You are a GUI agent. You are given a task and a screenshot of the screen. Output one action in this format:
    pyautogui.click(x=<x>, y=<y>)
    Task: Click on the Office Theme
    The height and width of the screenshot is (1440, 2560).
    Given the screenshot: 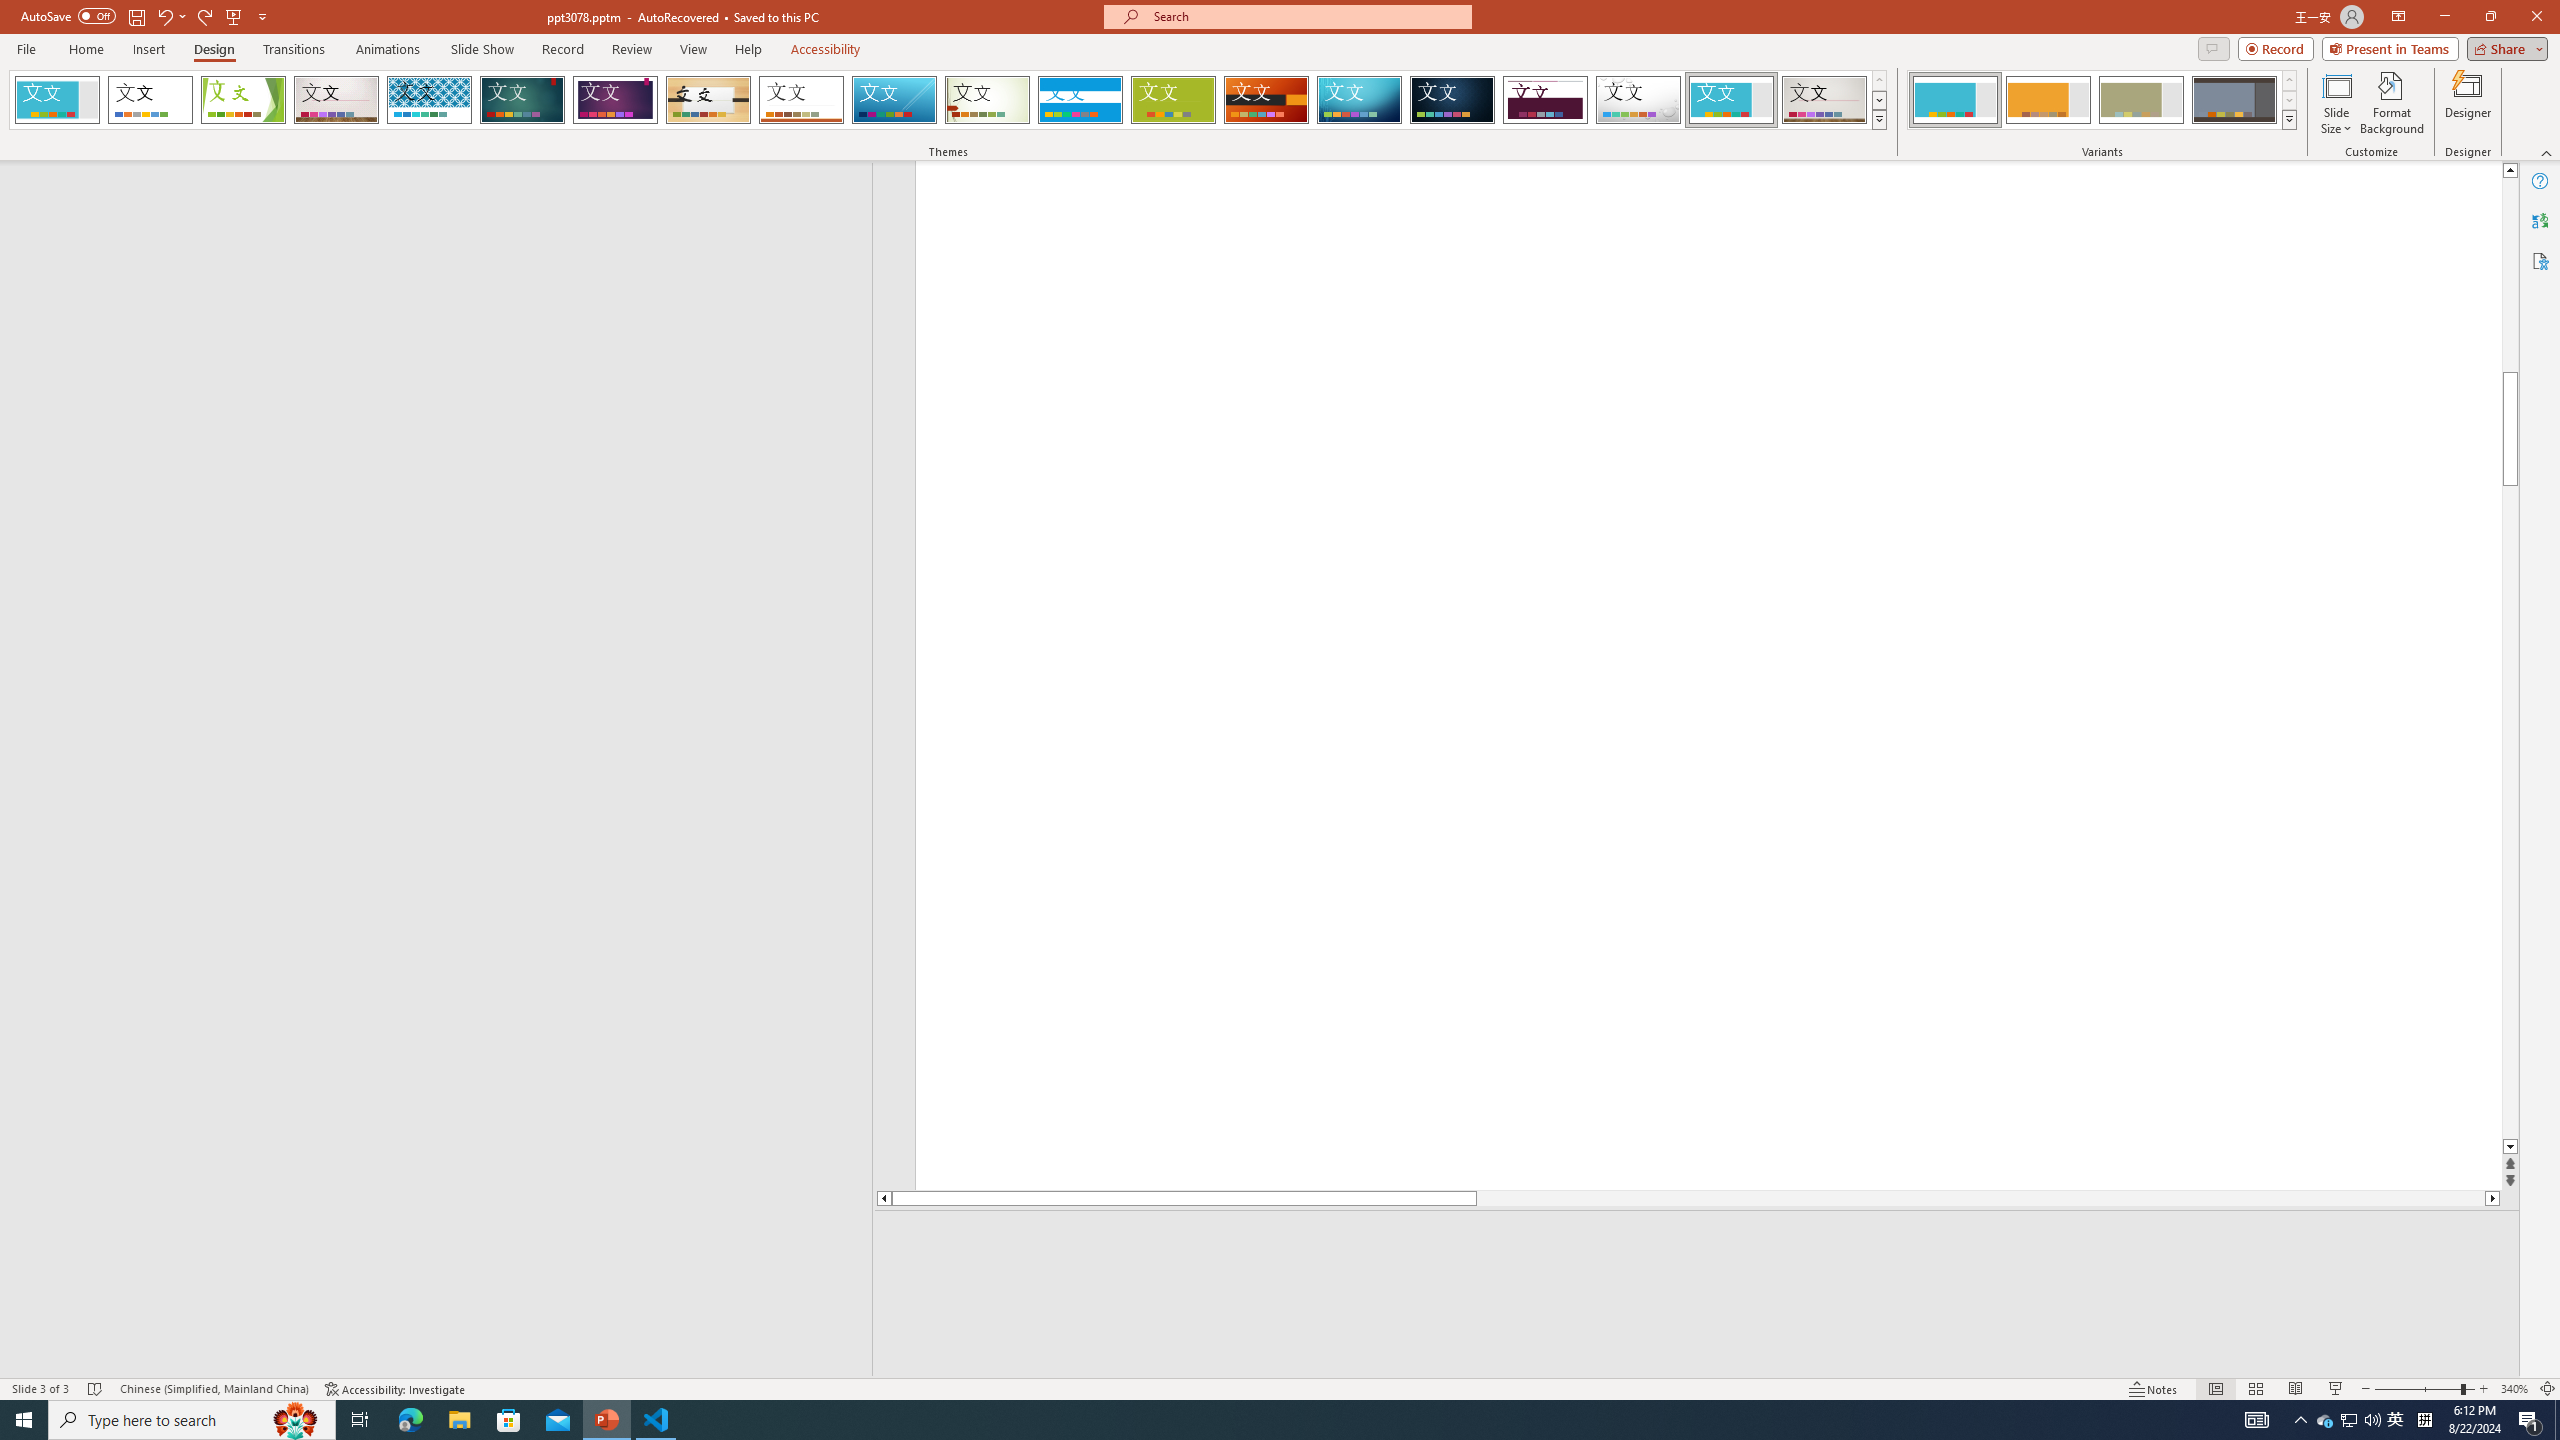 What is the action you would take?
    pyautogui.click(x=150, y=100)
    